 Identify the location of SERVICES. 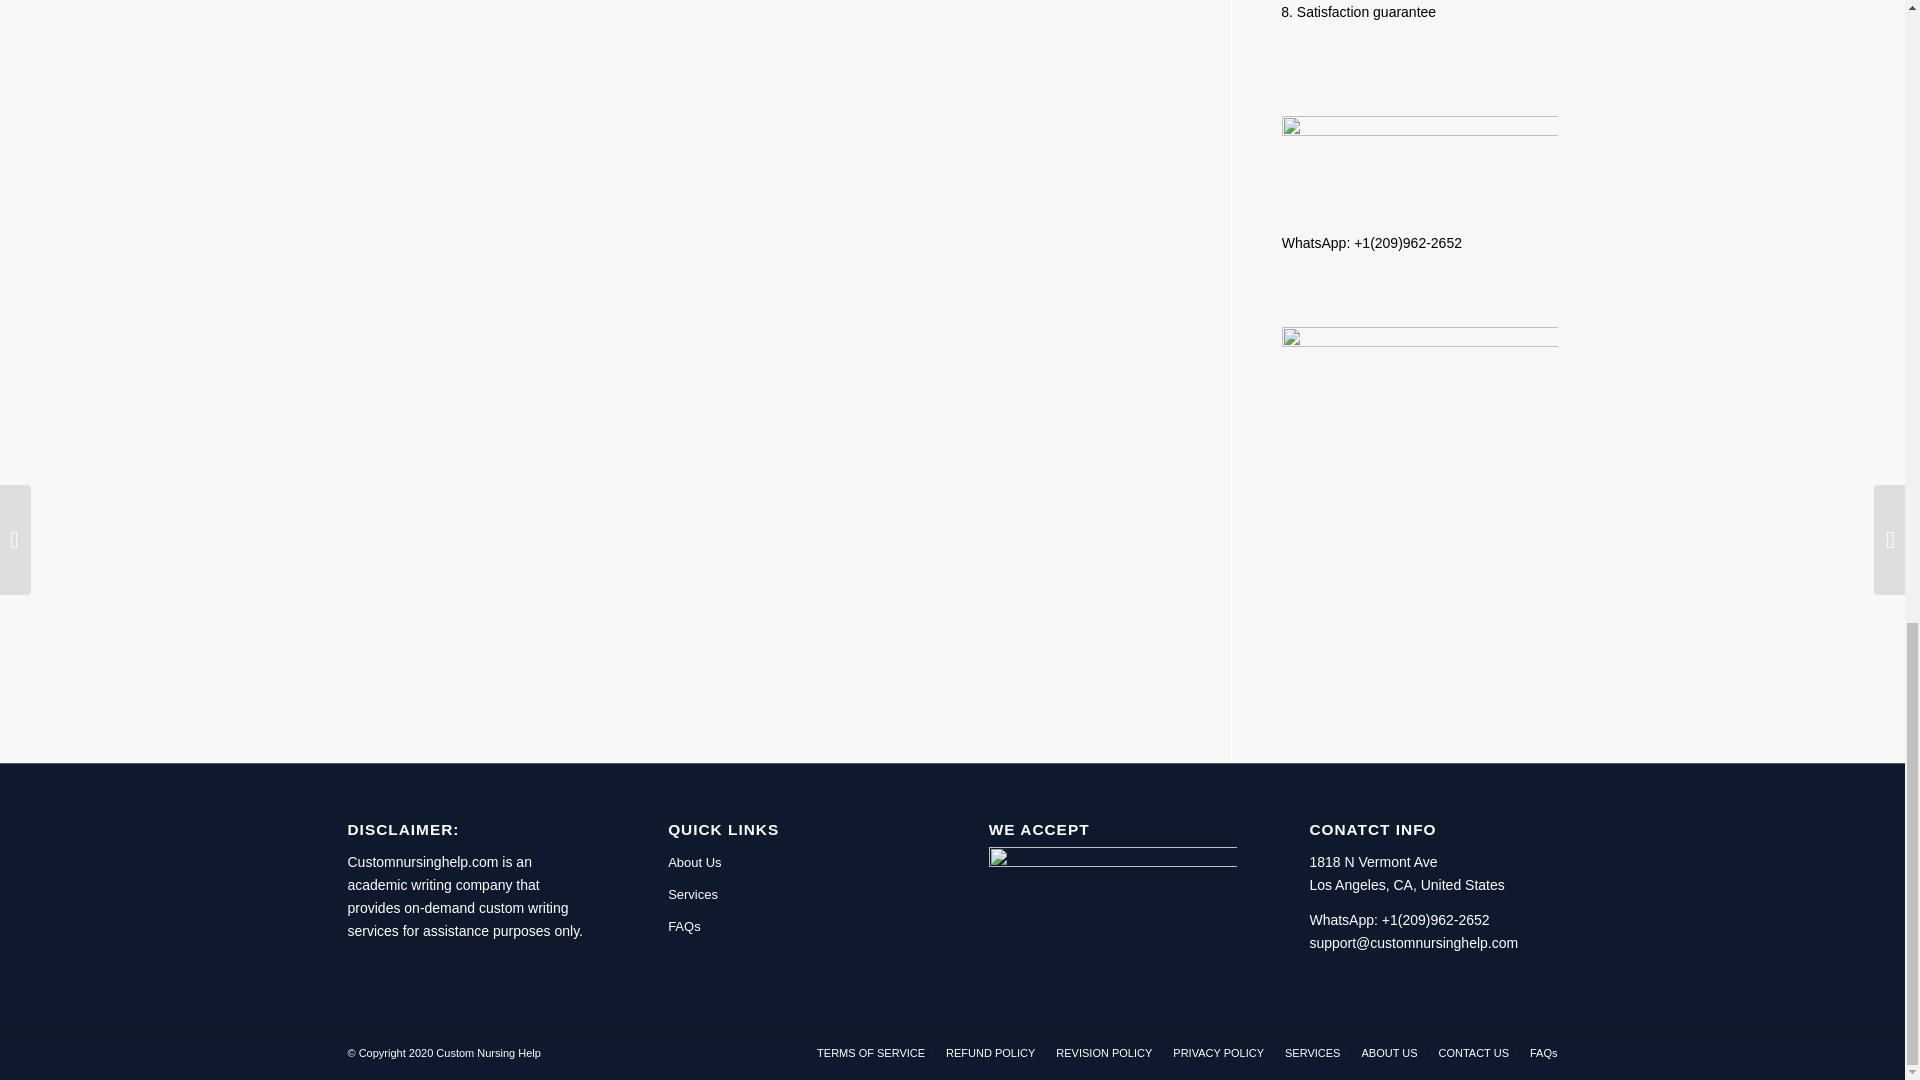
(1312, 1052).